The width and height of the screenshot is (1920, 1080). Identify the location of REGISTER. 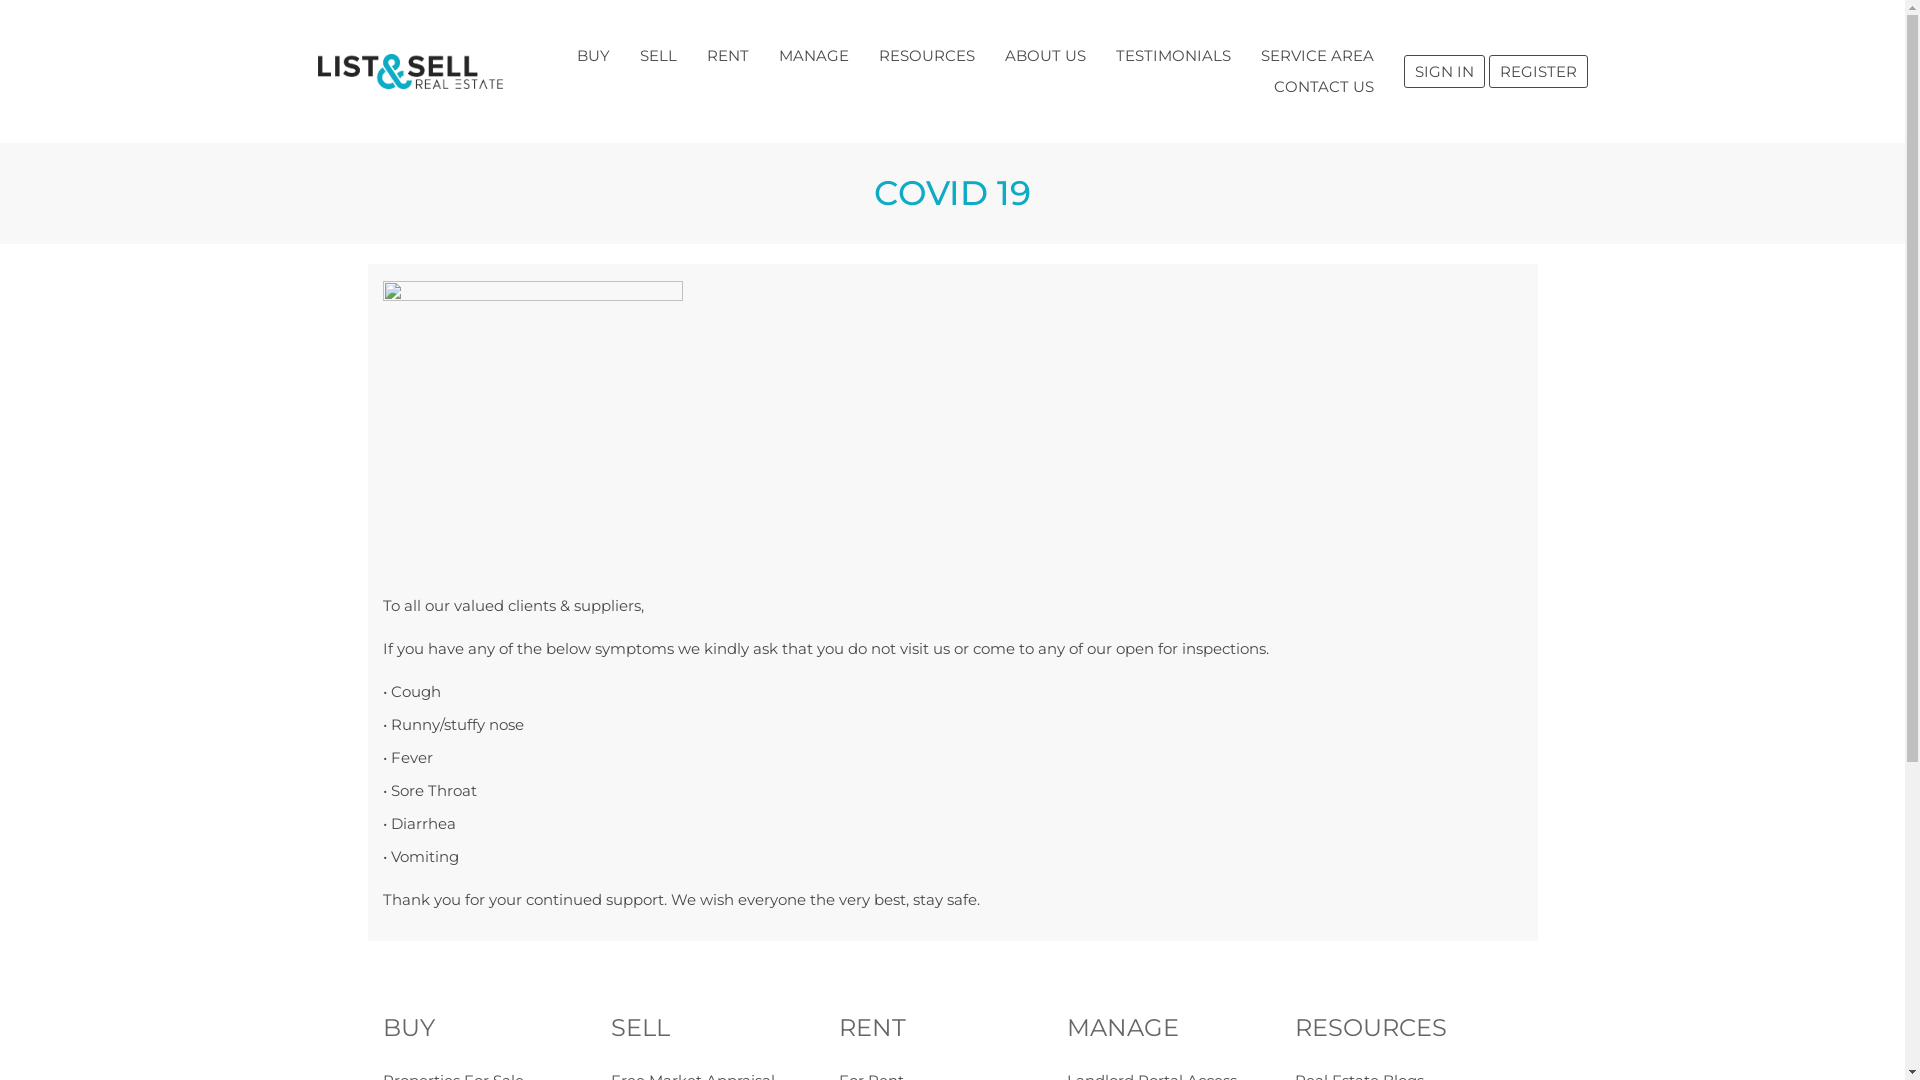
(1538, 72).